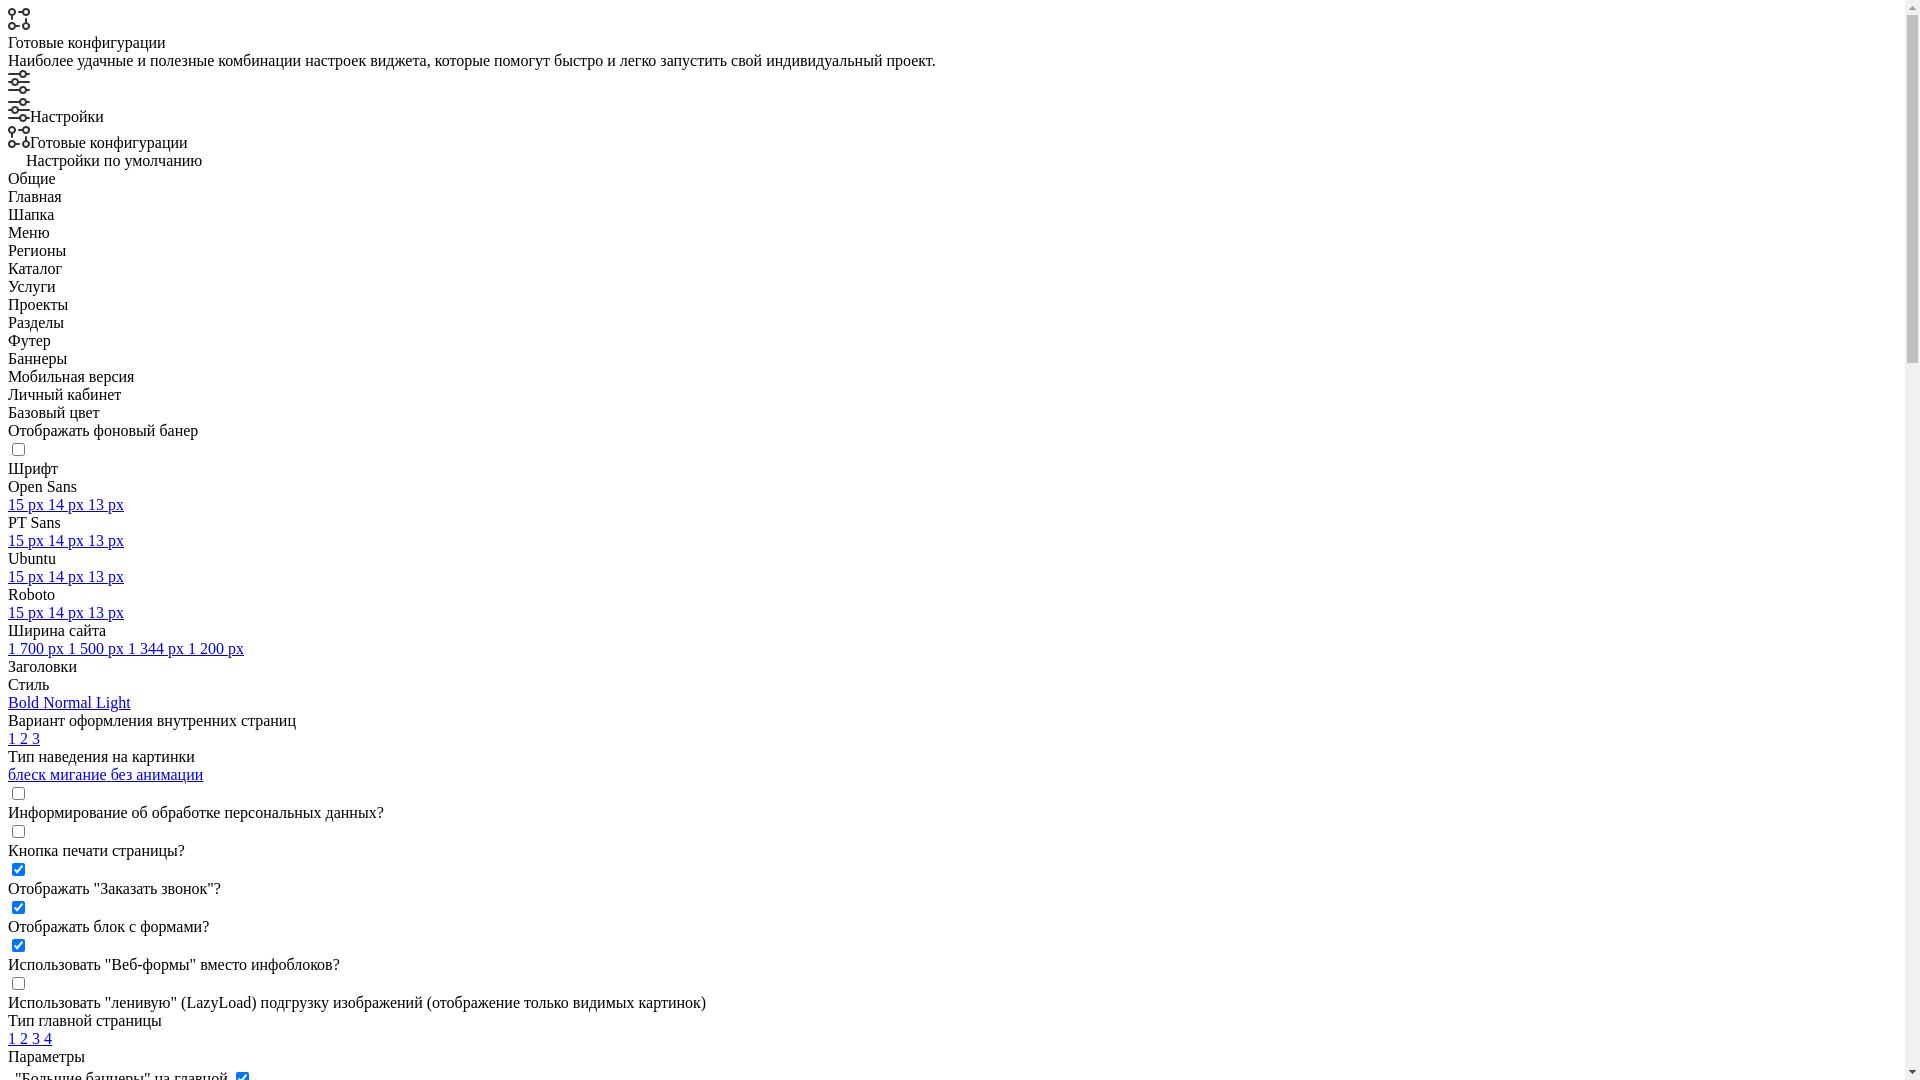 This screenshot has width=1920, height=1080. What do you see at coordinates (68, 612) in the screenshot?
I see `14 px` at bounding box center [68, 612].